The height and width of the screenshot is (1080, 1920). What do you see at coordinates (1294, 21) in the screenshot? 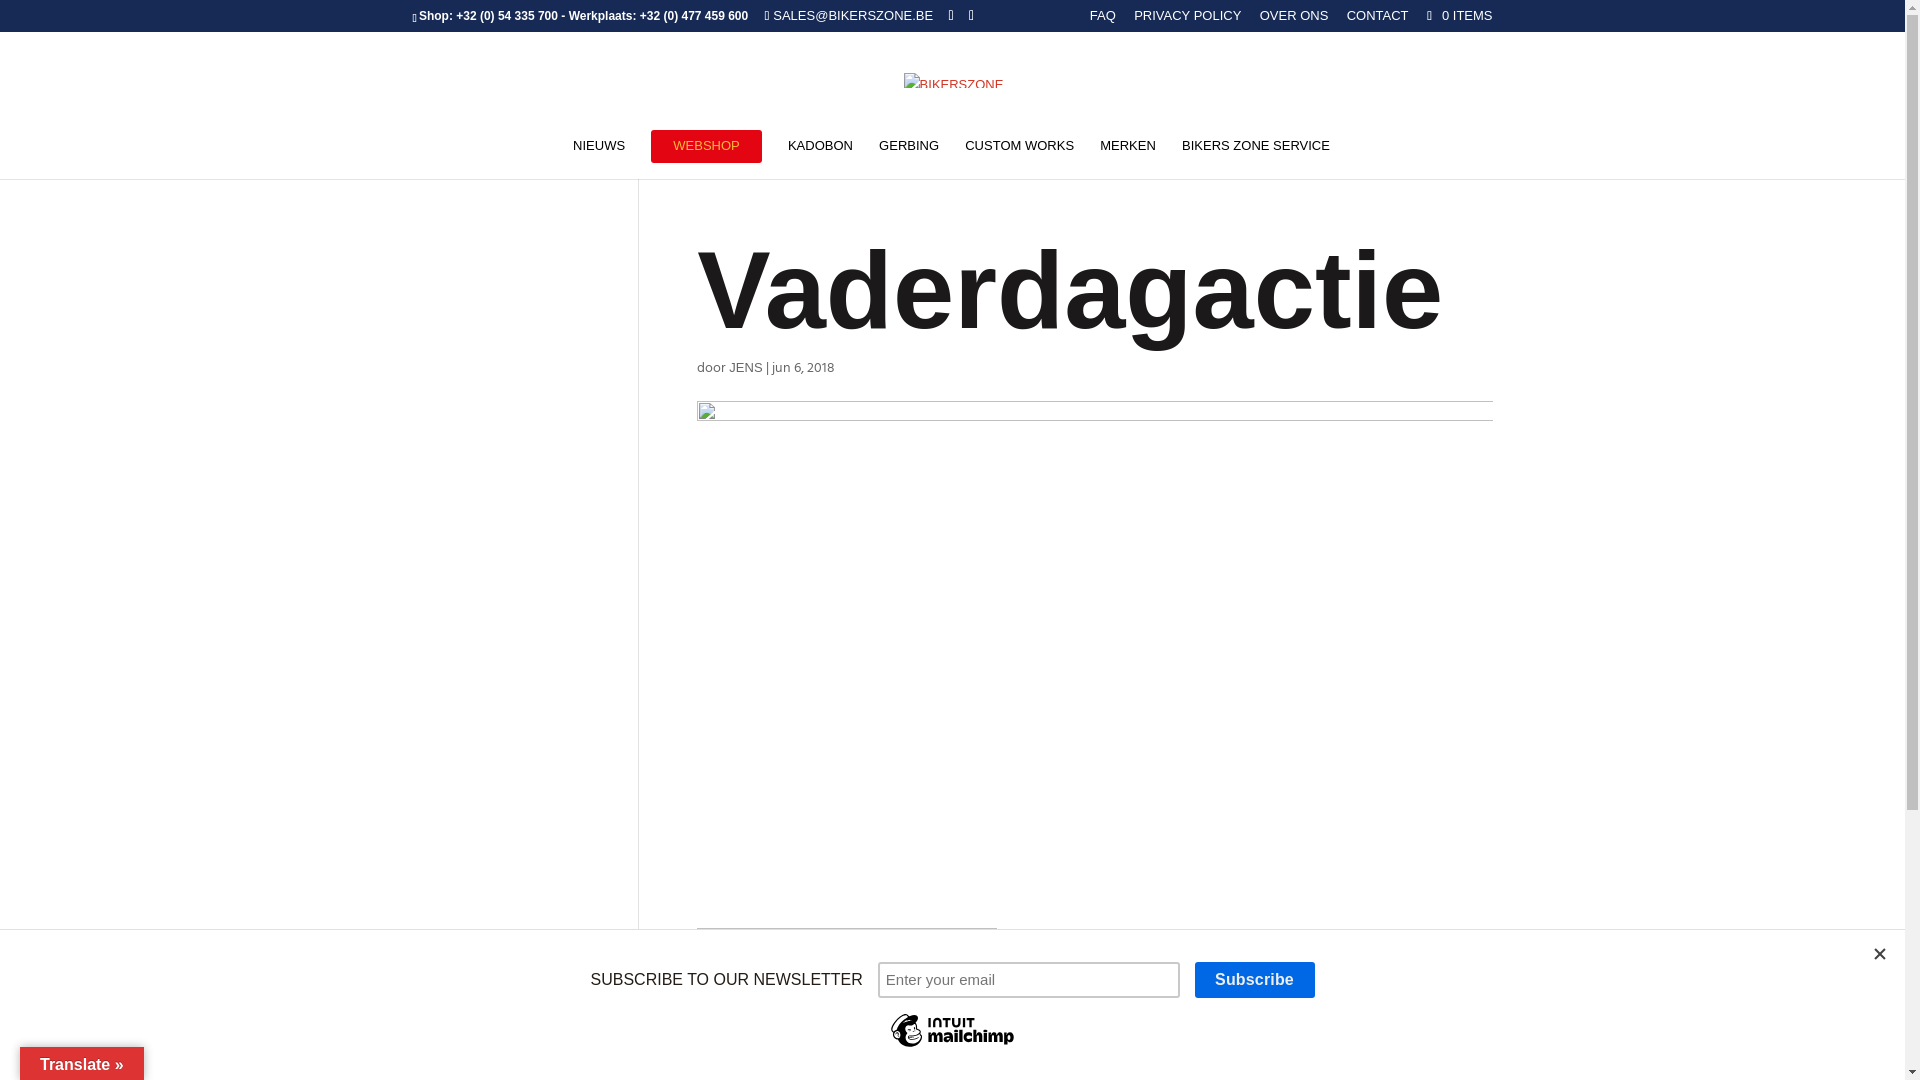
I see `OVER ONS` at bounding box center [1294, 21].